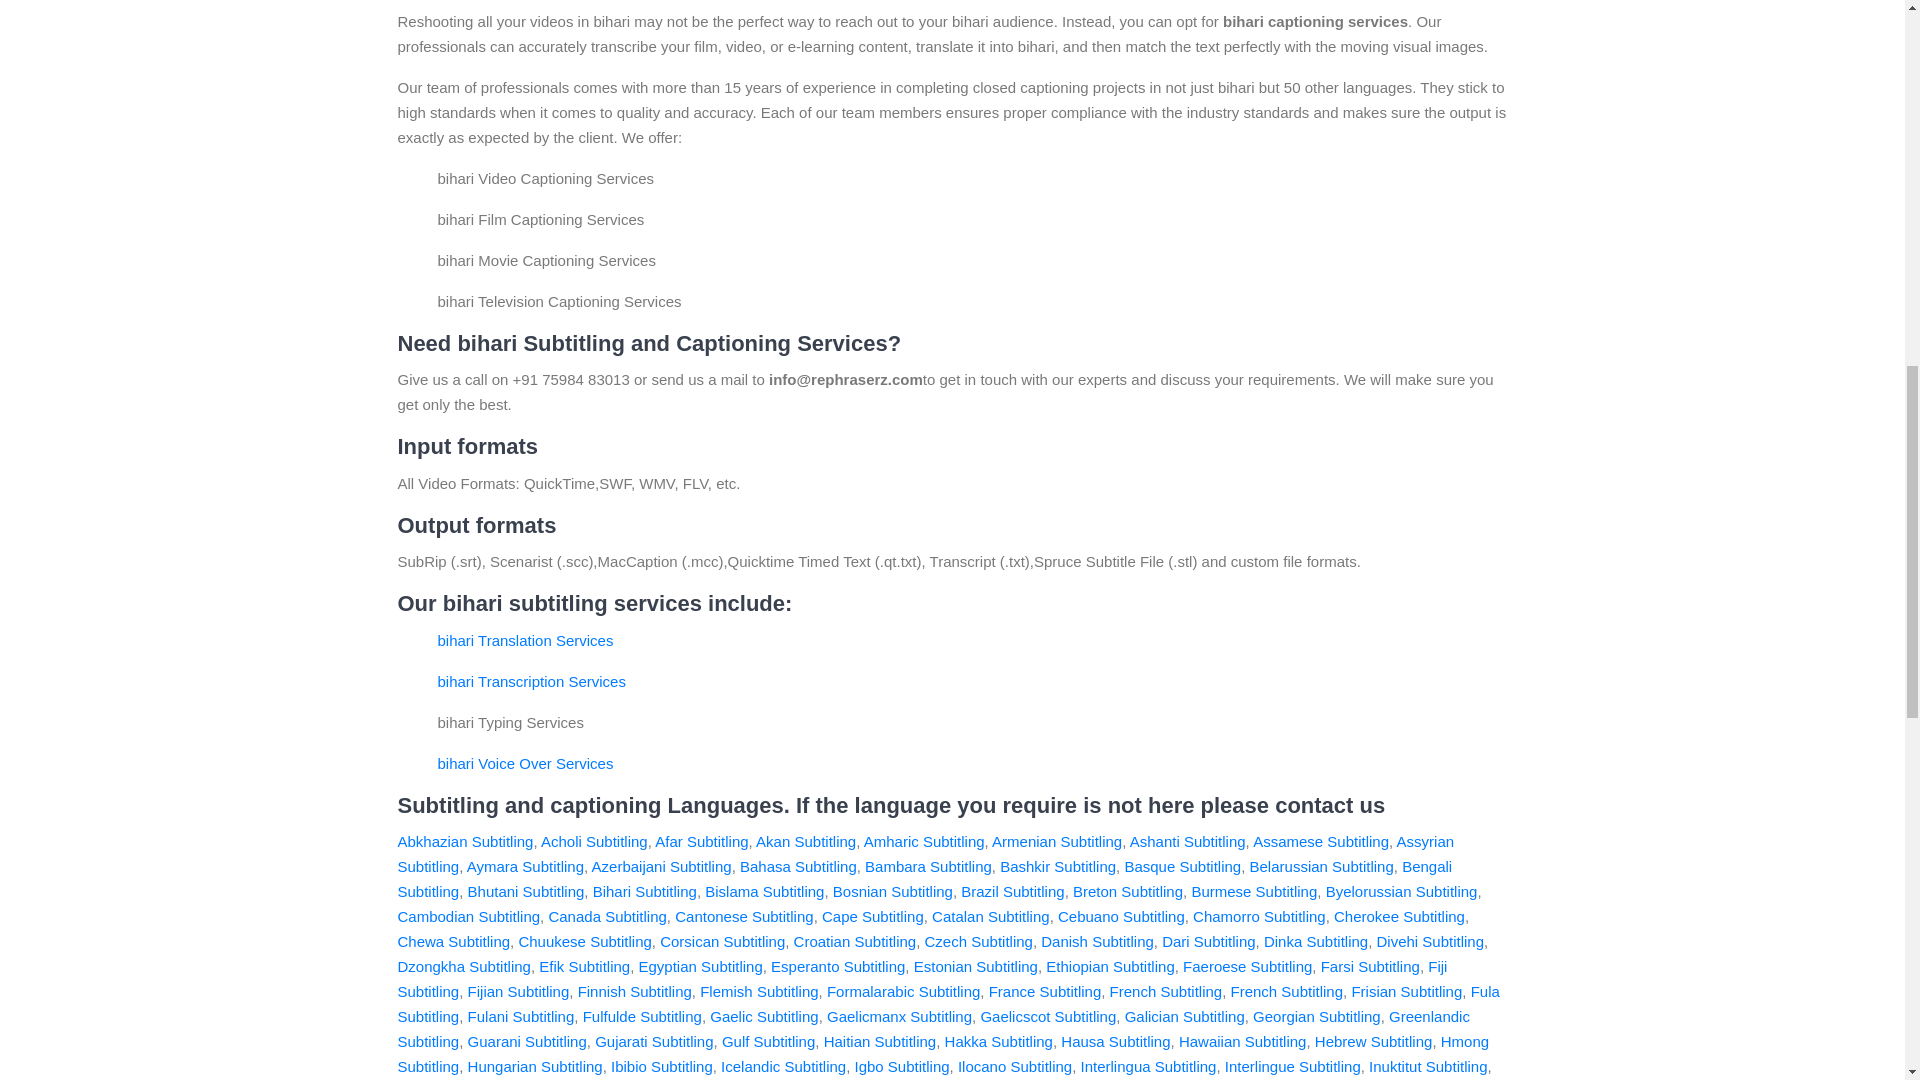 Image resolution: width=1920 pixels, height=1080 pixels. I want to click on Assamese, so click(1320, 840).